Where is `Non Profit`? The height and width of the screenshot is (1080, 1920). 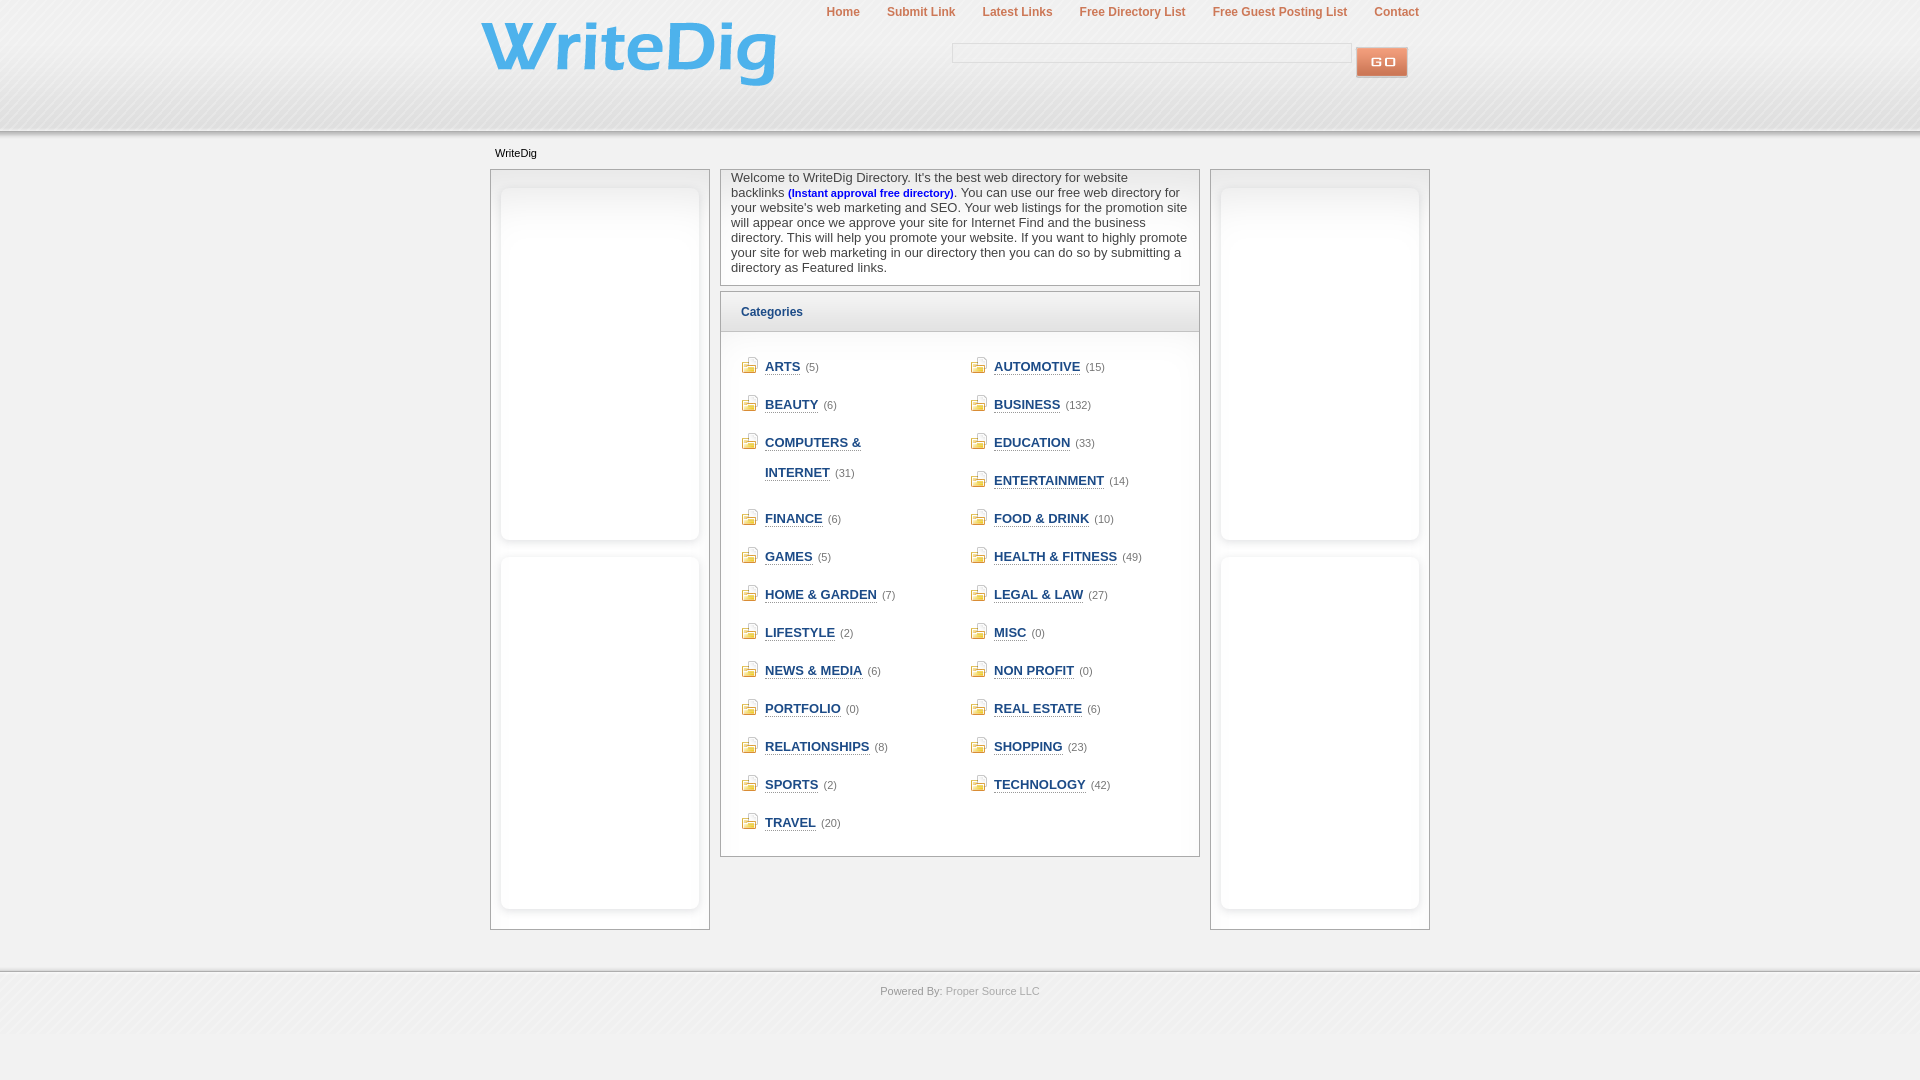 Non Profit is located at coordinates (1034, 671).